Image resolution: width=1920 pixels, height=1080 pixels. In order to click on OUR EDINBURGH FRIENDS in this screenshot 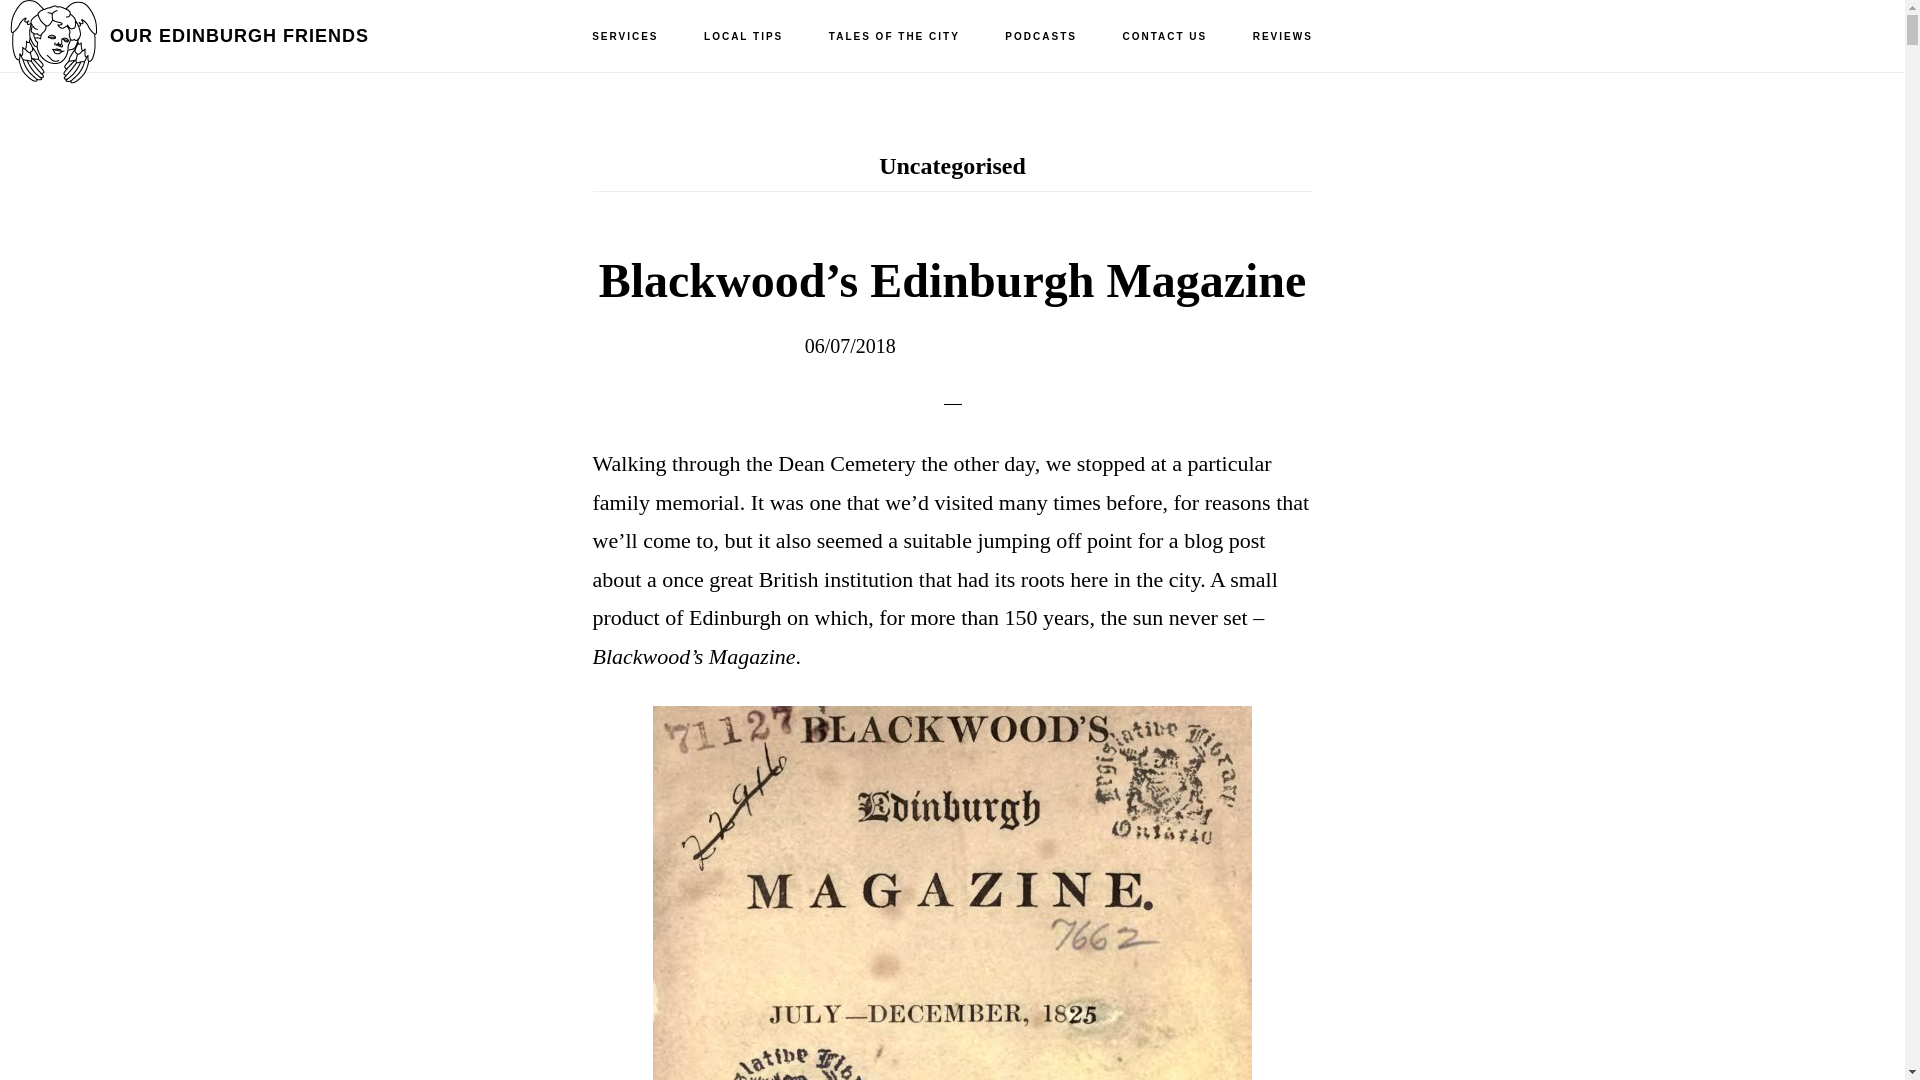, I will do `click(238, 36)`.